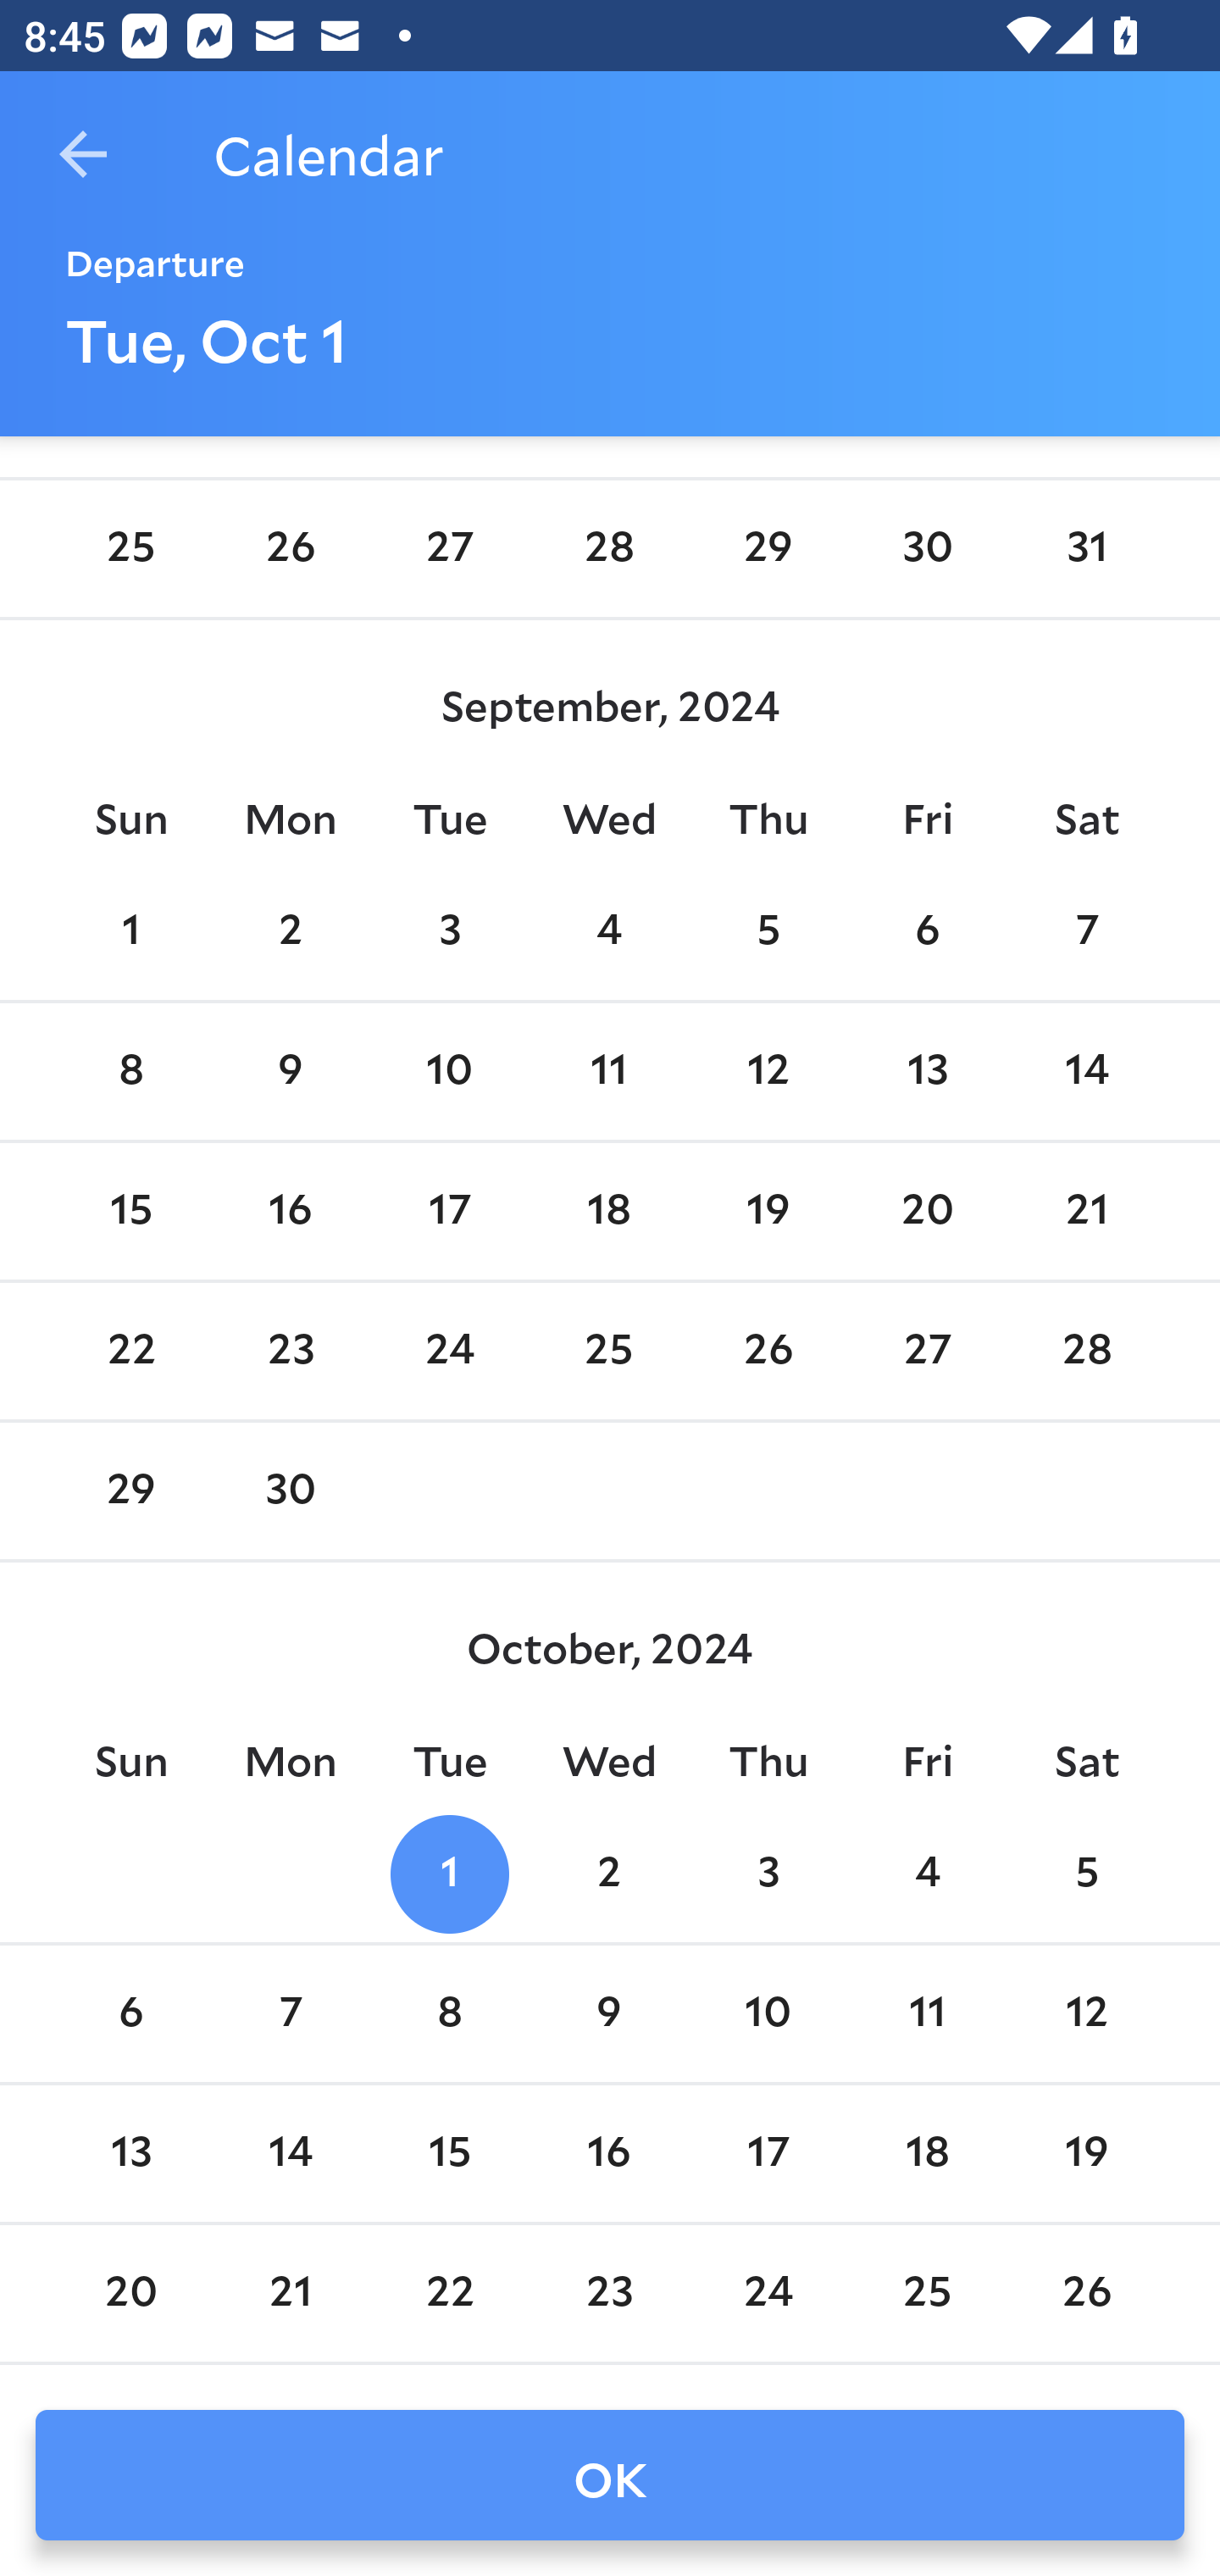 Image resolution: width=1220 pixels, height=2576 pixels. What do you see at coordinates (927, 2292) in the screenshot?
I see `25` at bounding box center [927, 2292].